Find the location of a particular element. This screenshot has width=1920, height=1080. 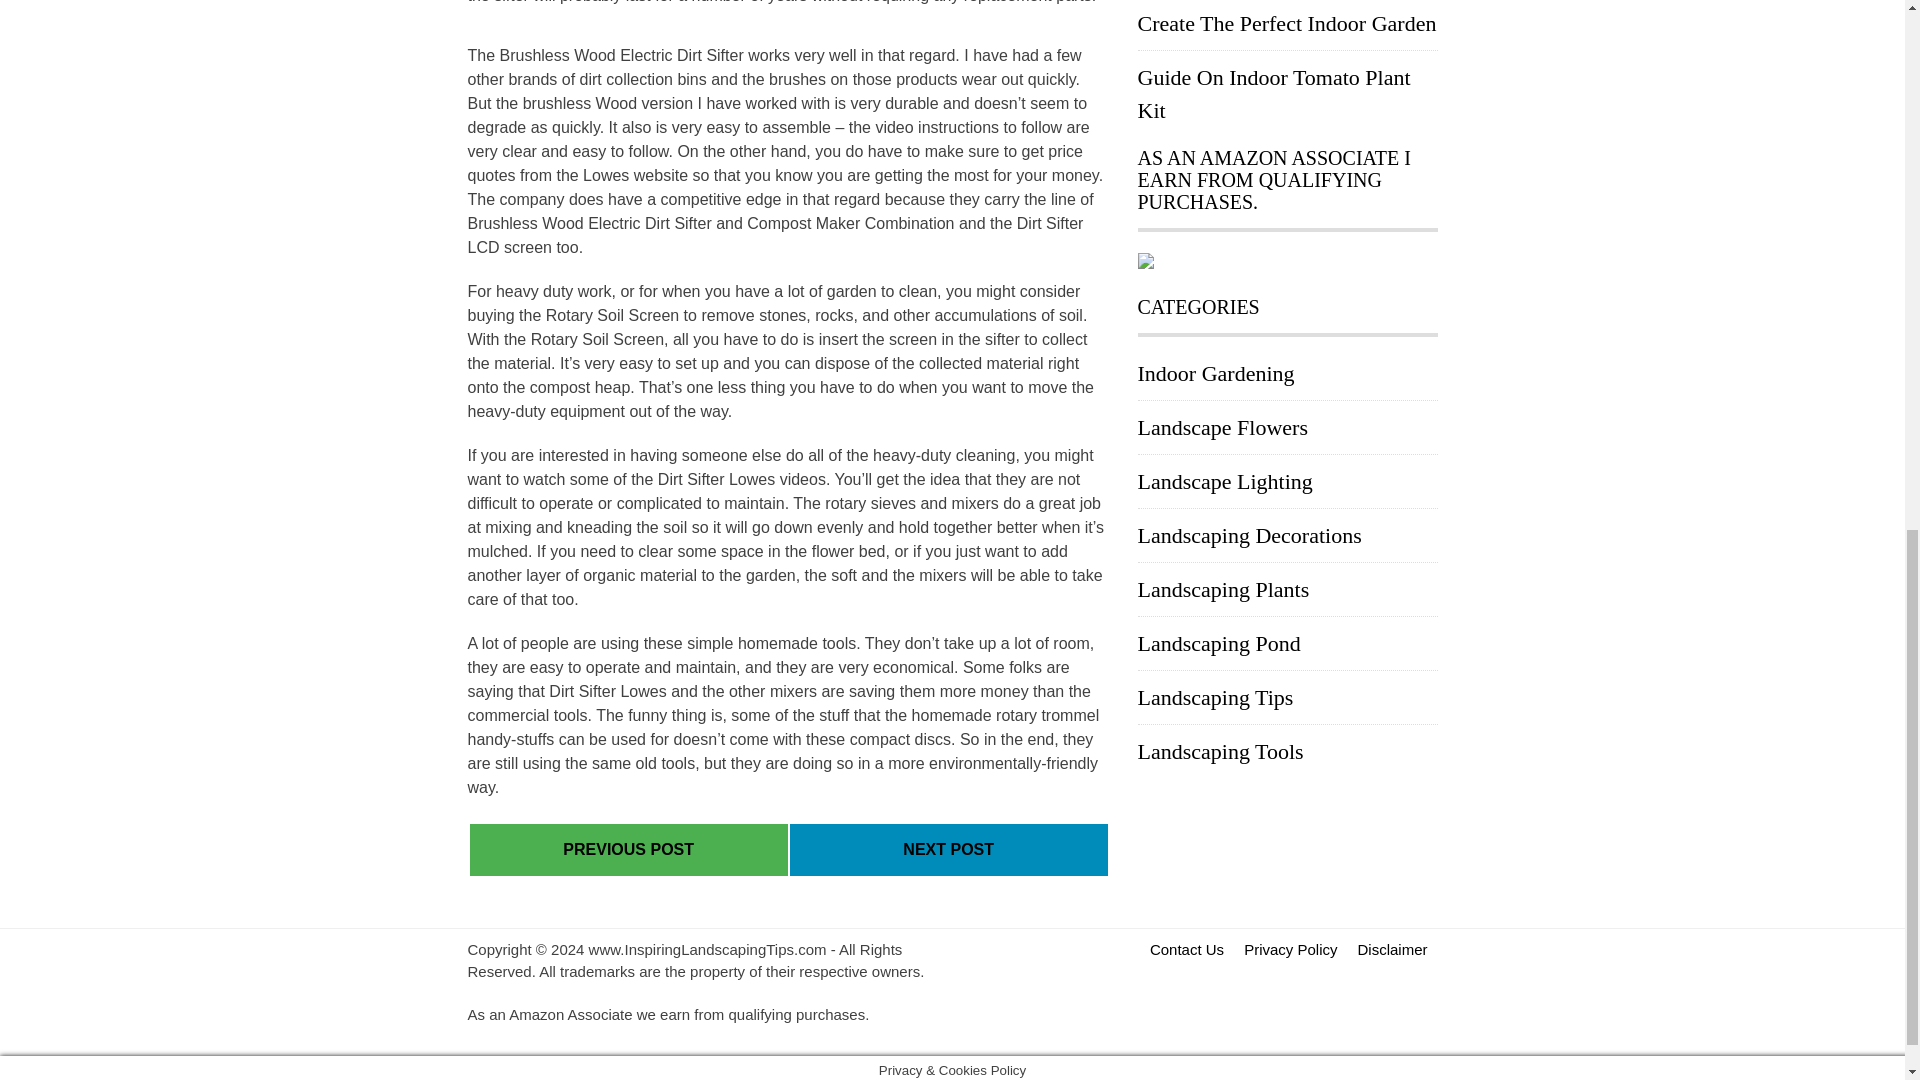

Landscaping Decorations is located at coordinates (1250, 534).